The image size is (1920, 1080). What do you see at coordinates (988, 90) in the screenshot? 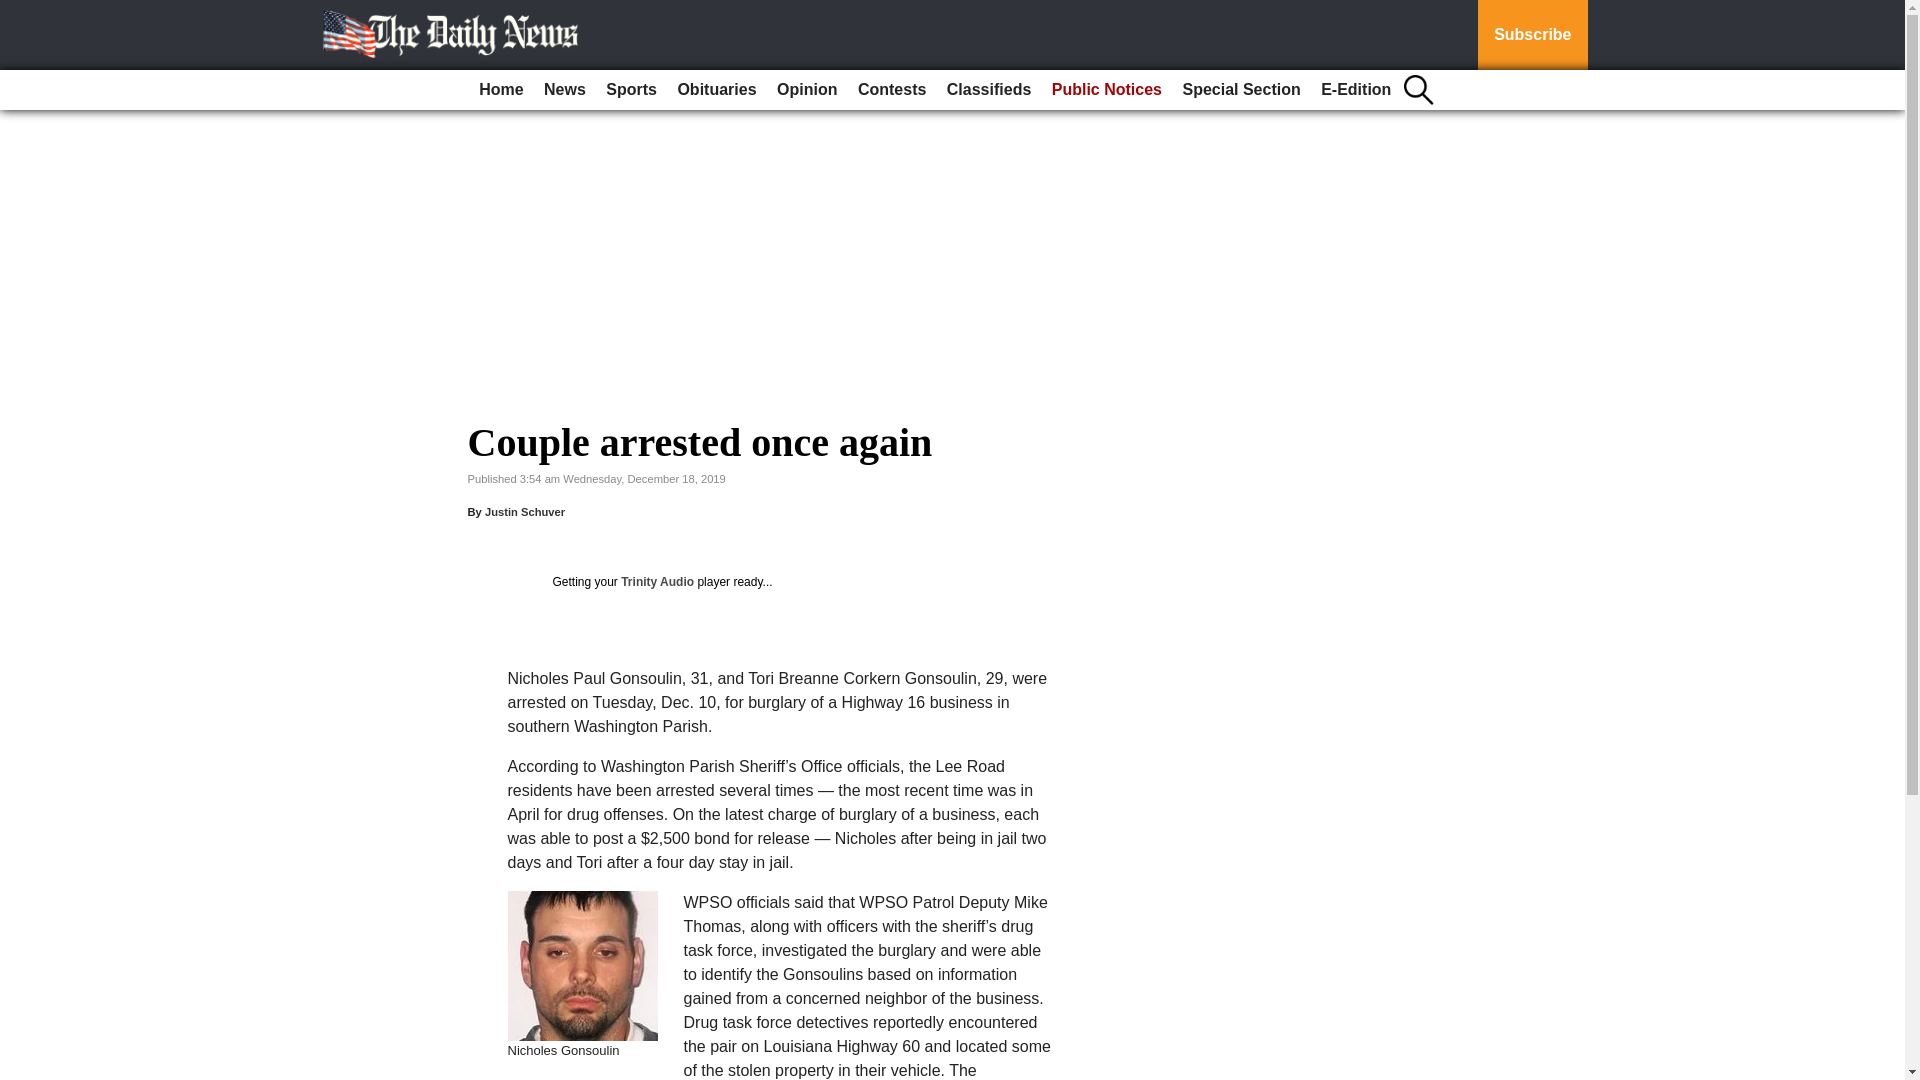
I see `Classifieds` at bounding box center [988, 90].